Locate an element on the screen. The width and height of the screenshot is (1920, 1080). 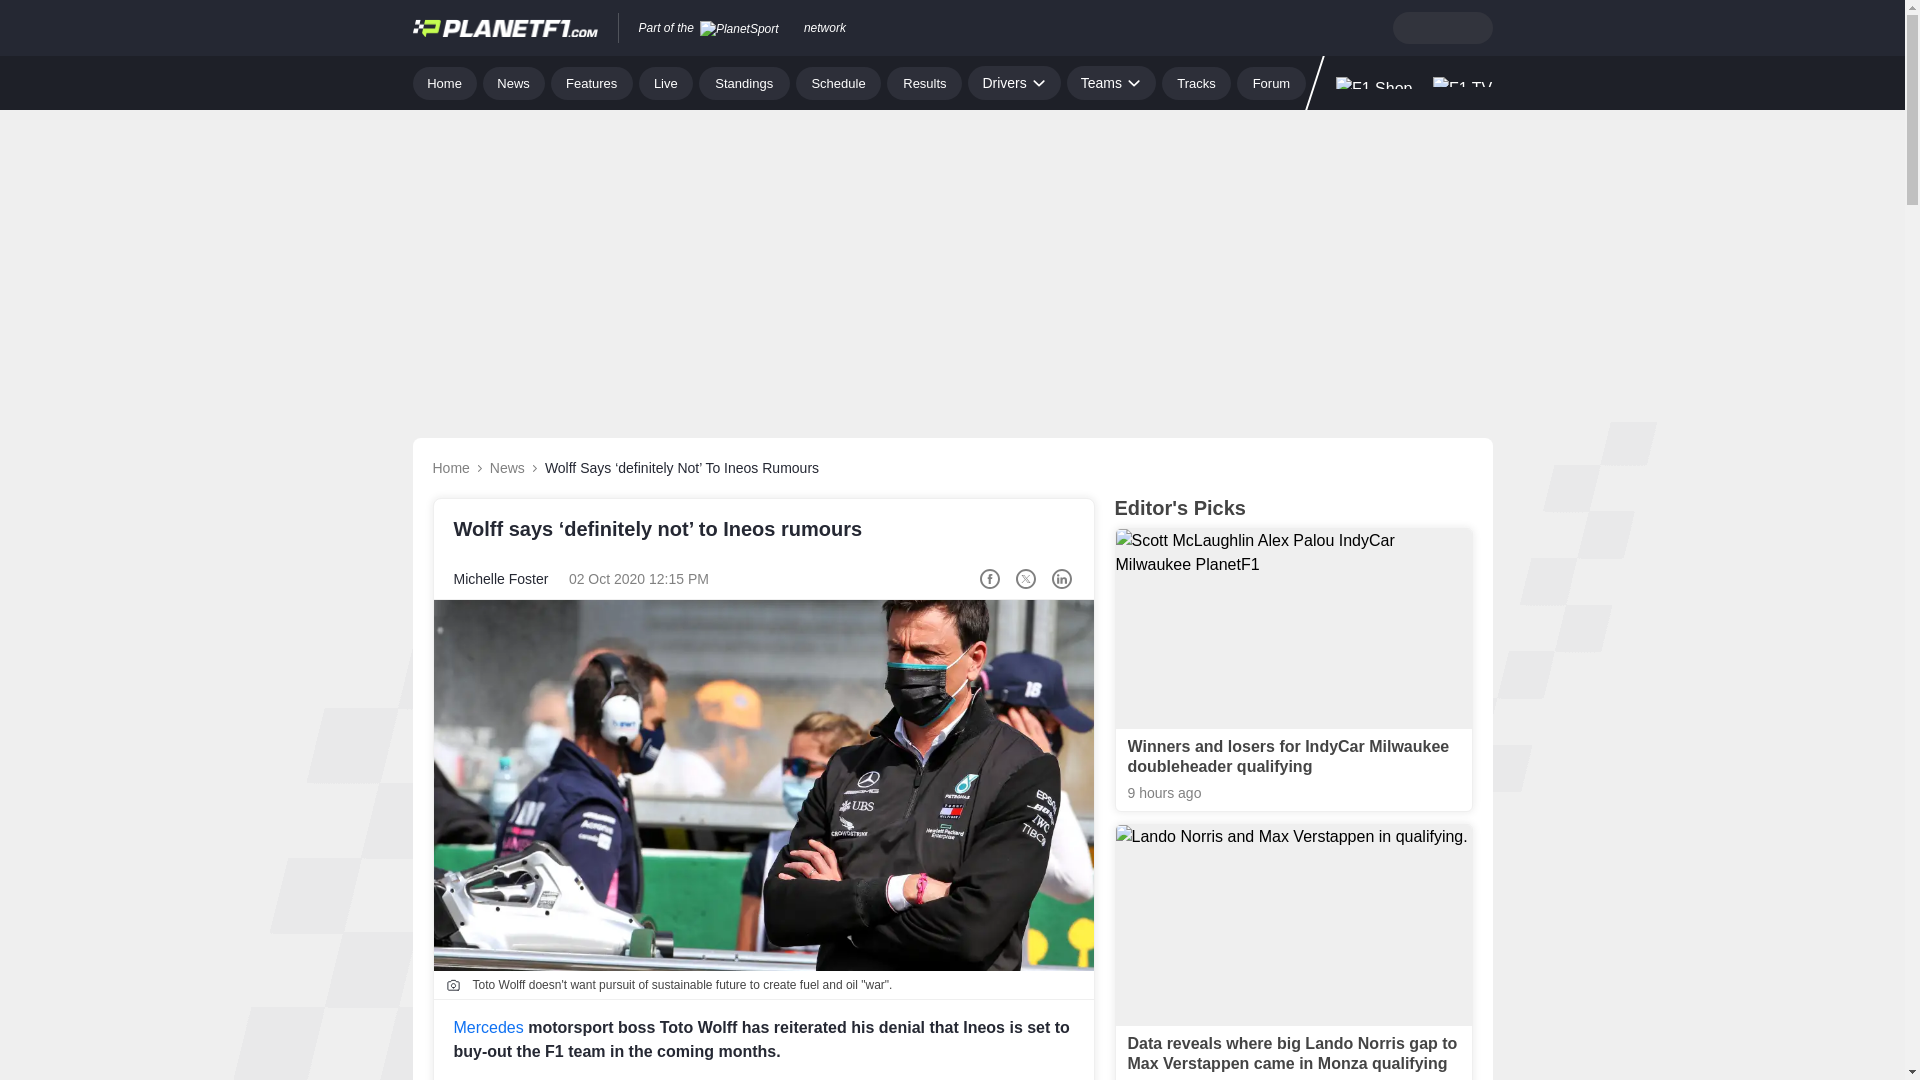
Home is located at coordinates (444, 82).